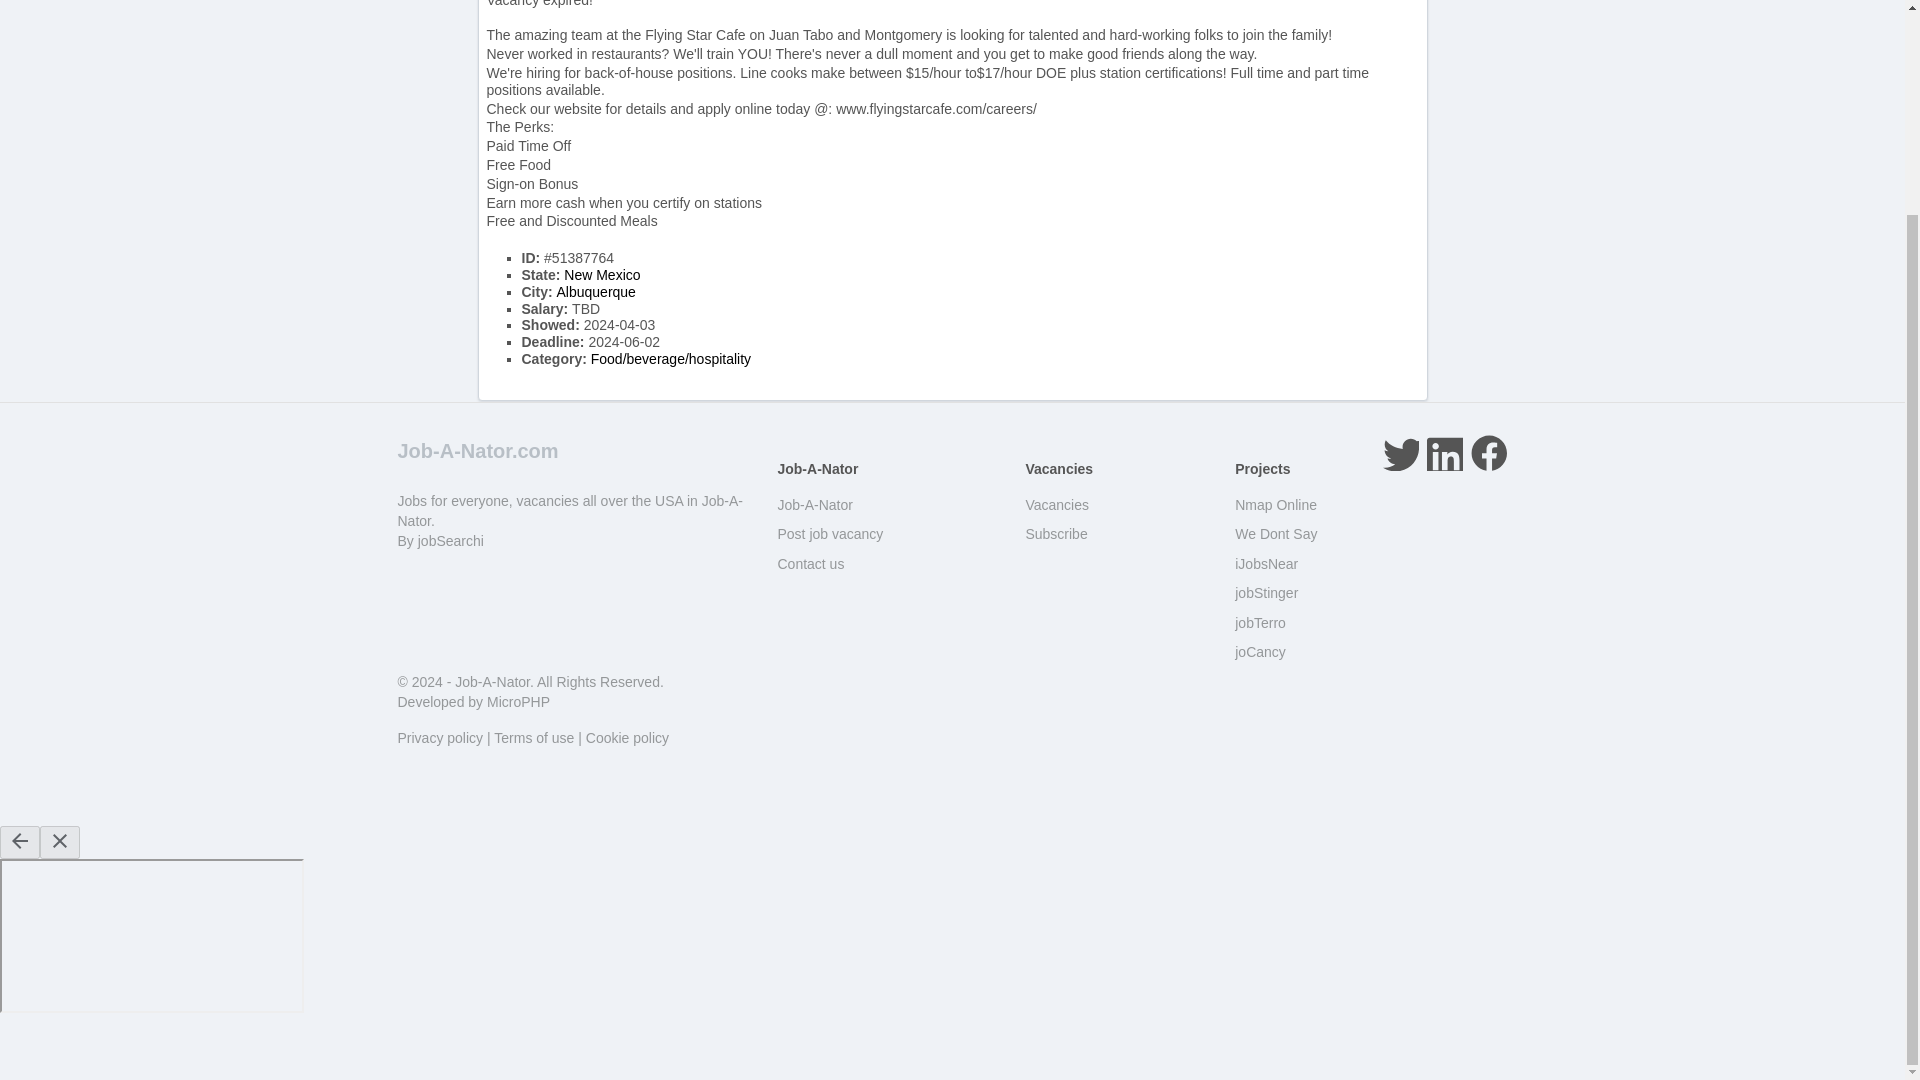  Describe the element at coordinates (1266, 564) in the screenshot. I see `iJobsNear` at that location.